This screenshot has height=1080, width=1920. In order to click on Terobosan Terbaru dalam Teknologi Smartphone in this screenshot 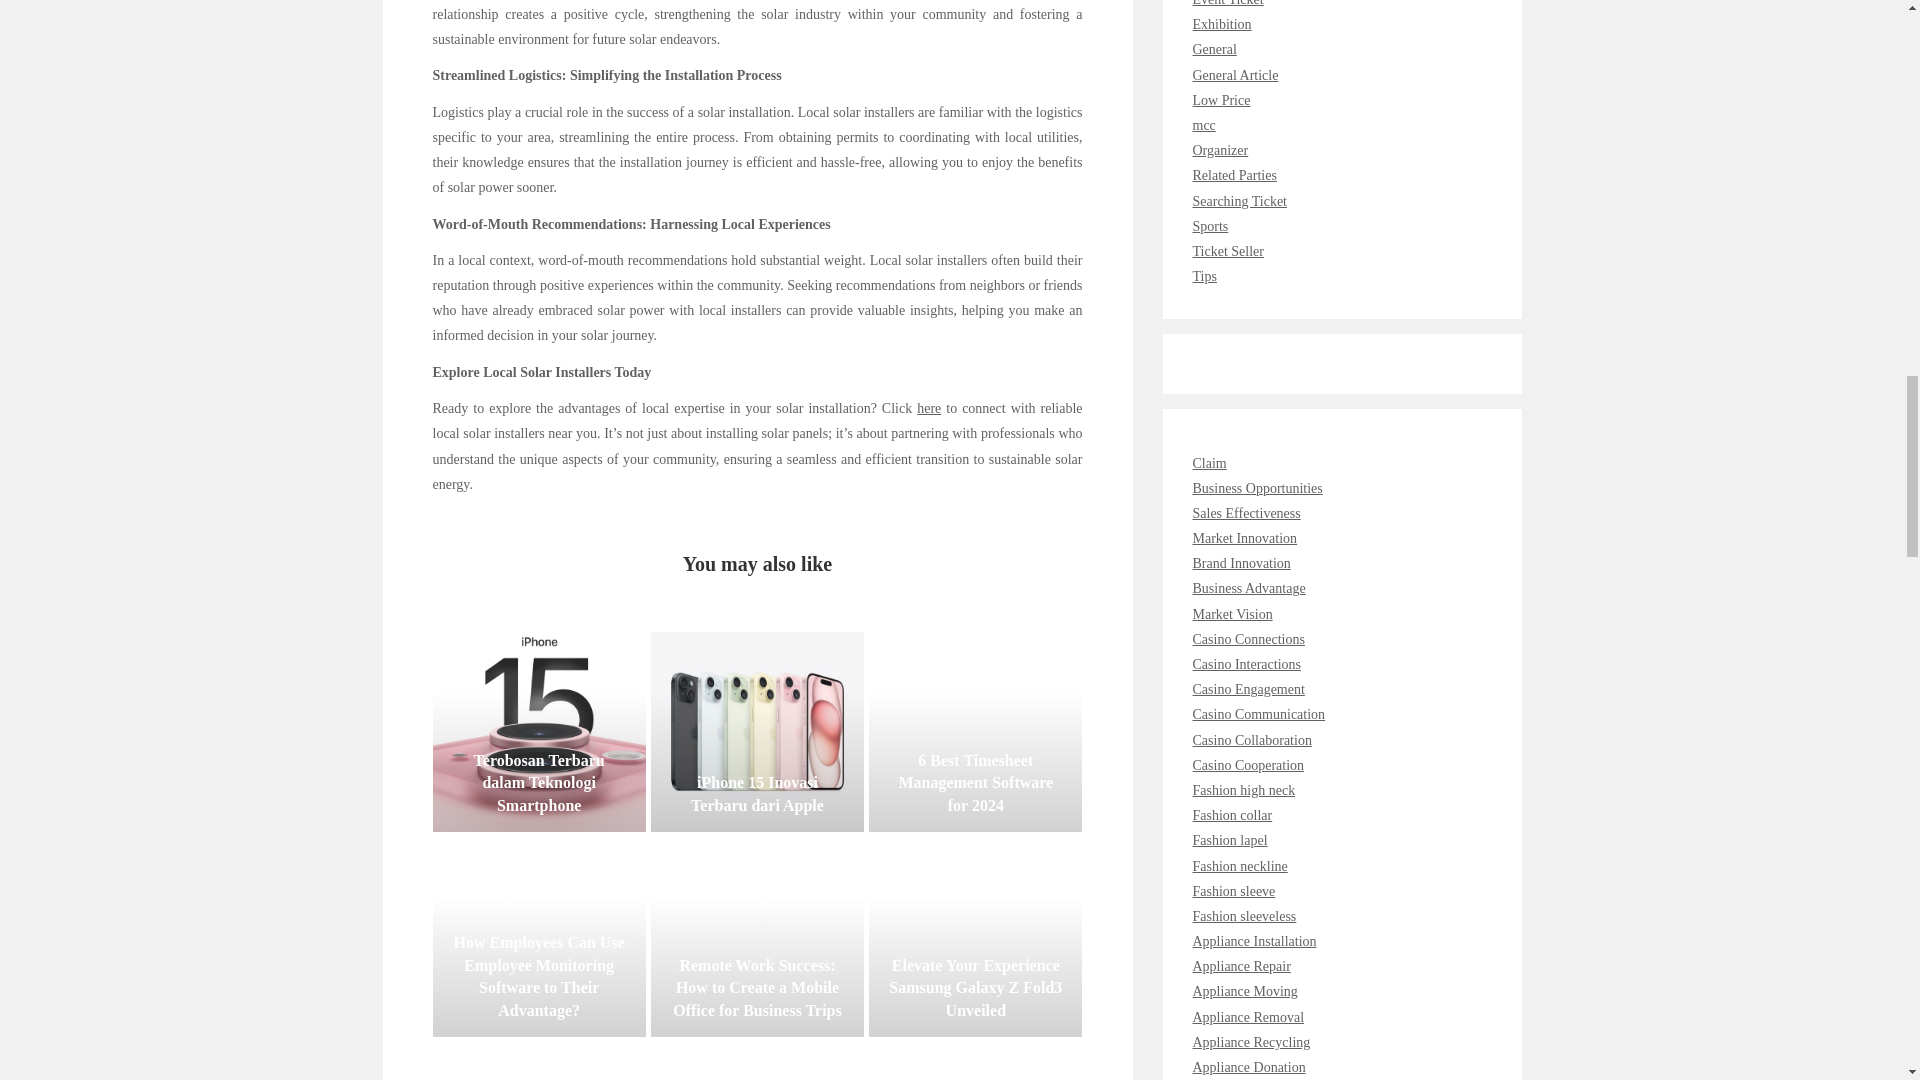, I will do `click(538, 731)`.